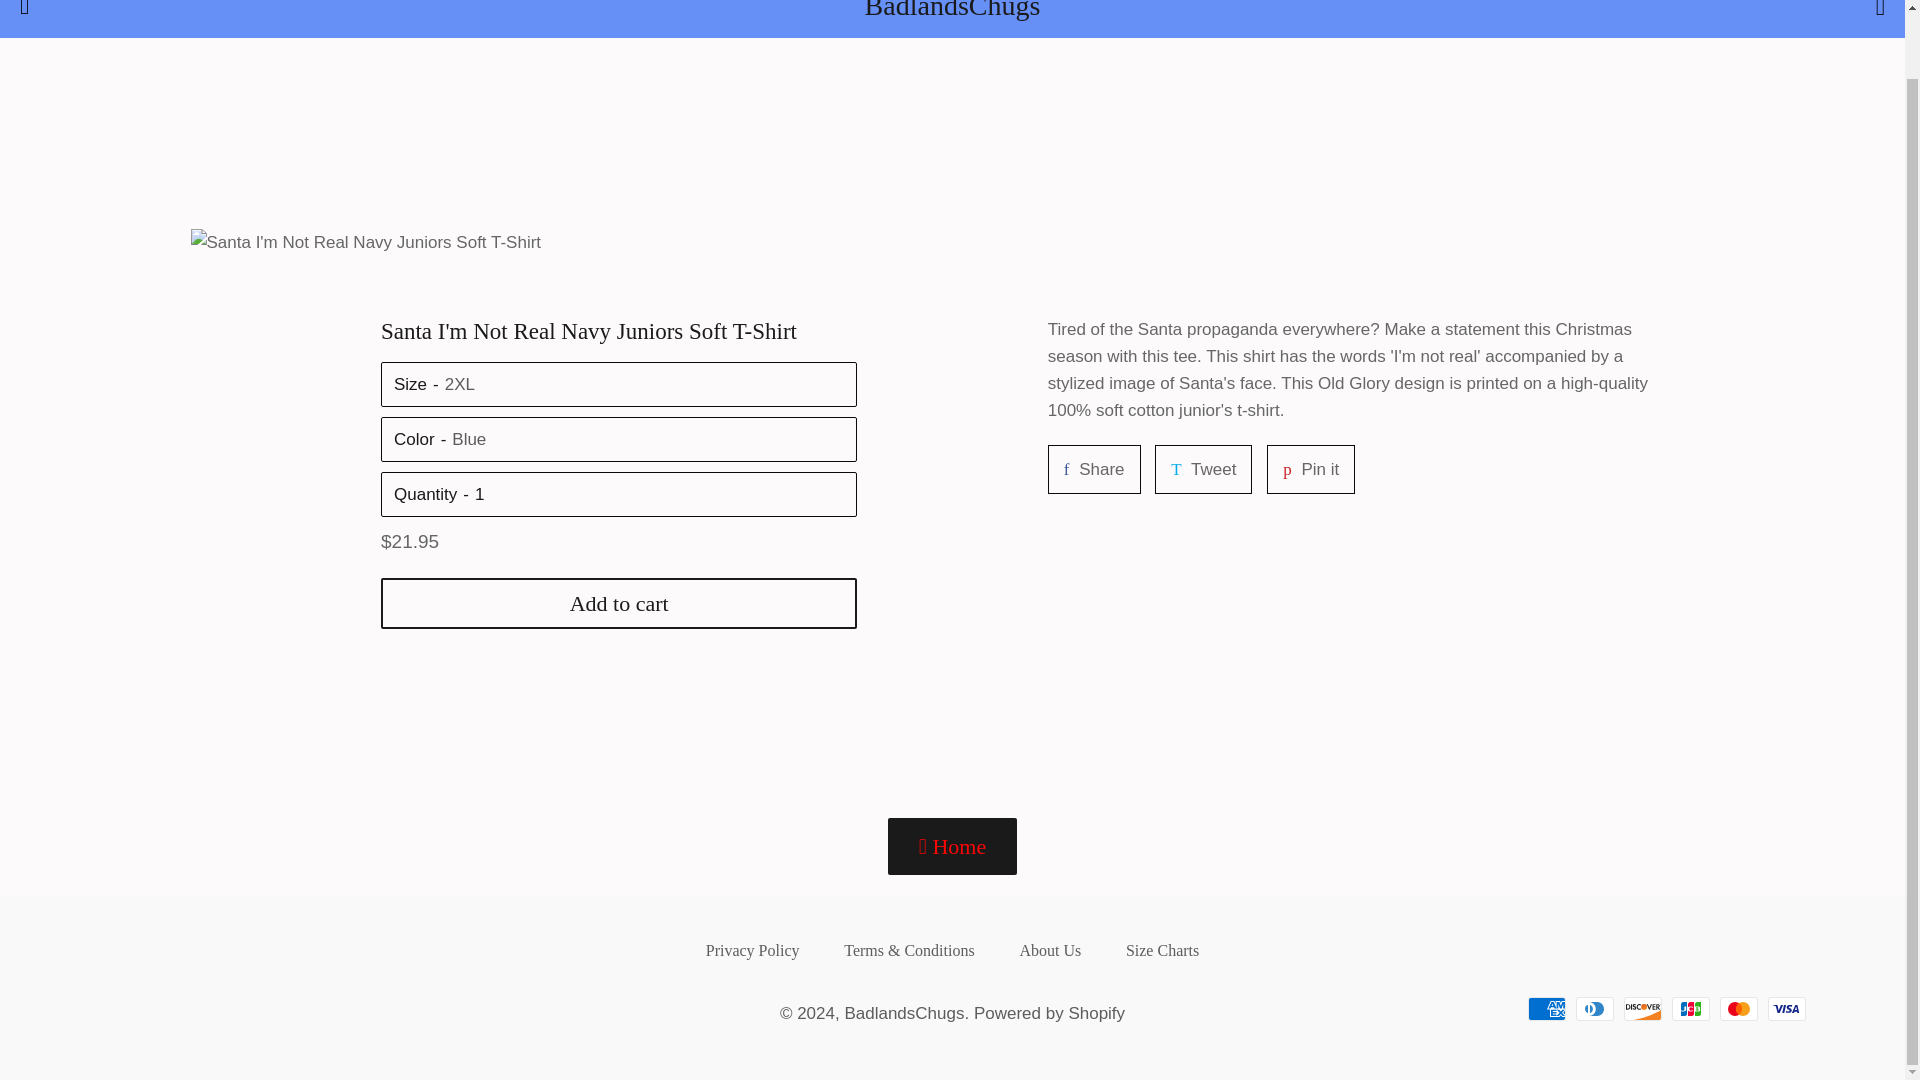 Image resolution: width=1920 pixels, height=1080 pixels. Describe the element at coordinates (1691, 1008) in the screenshot. I see `JCB` at that location.